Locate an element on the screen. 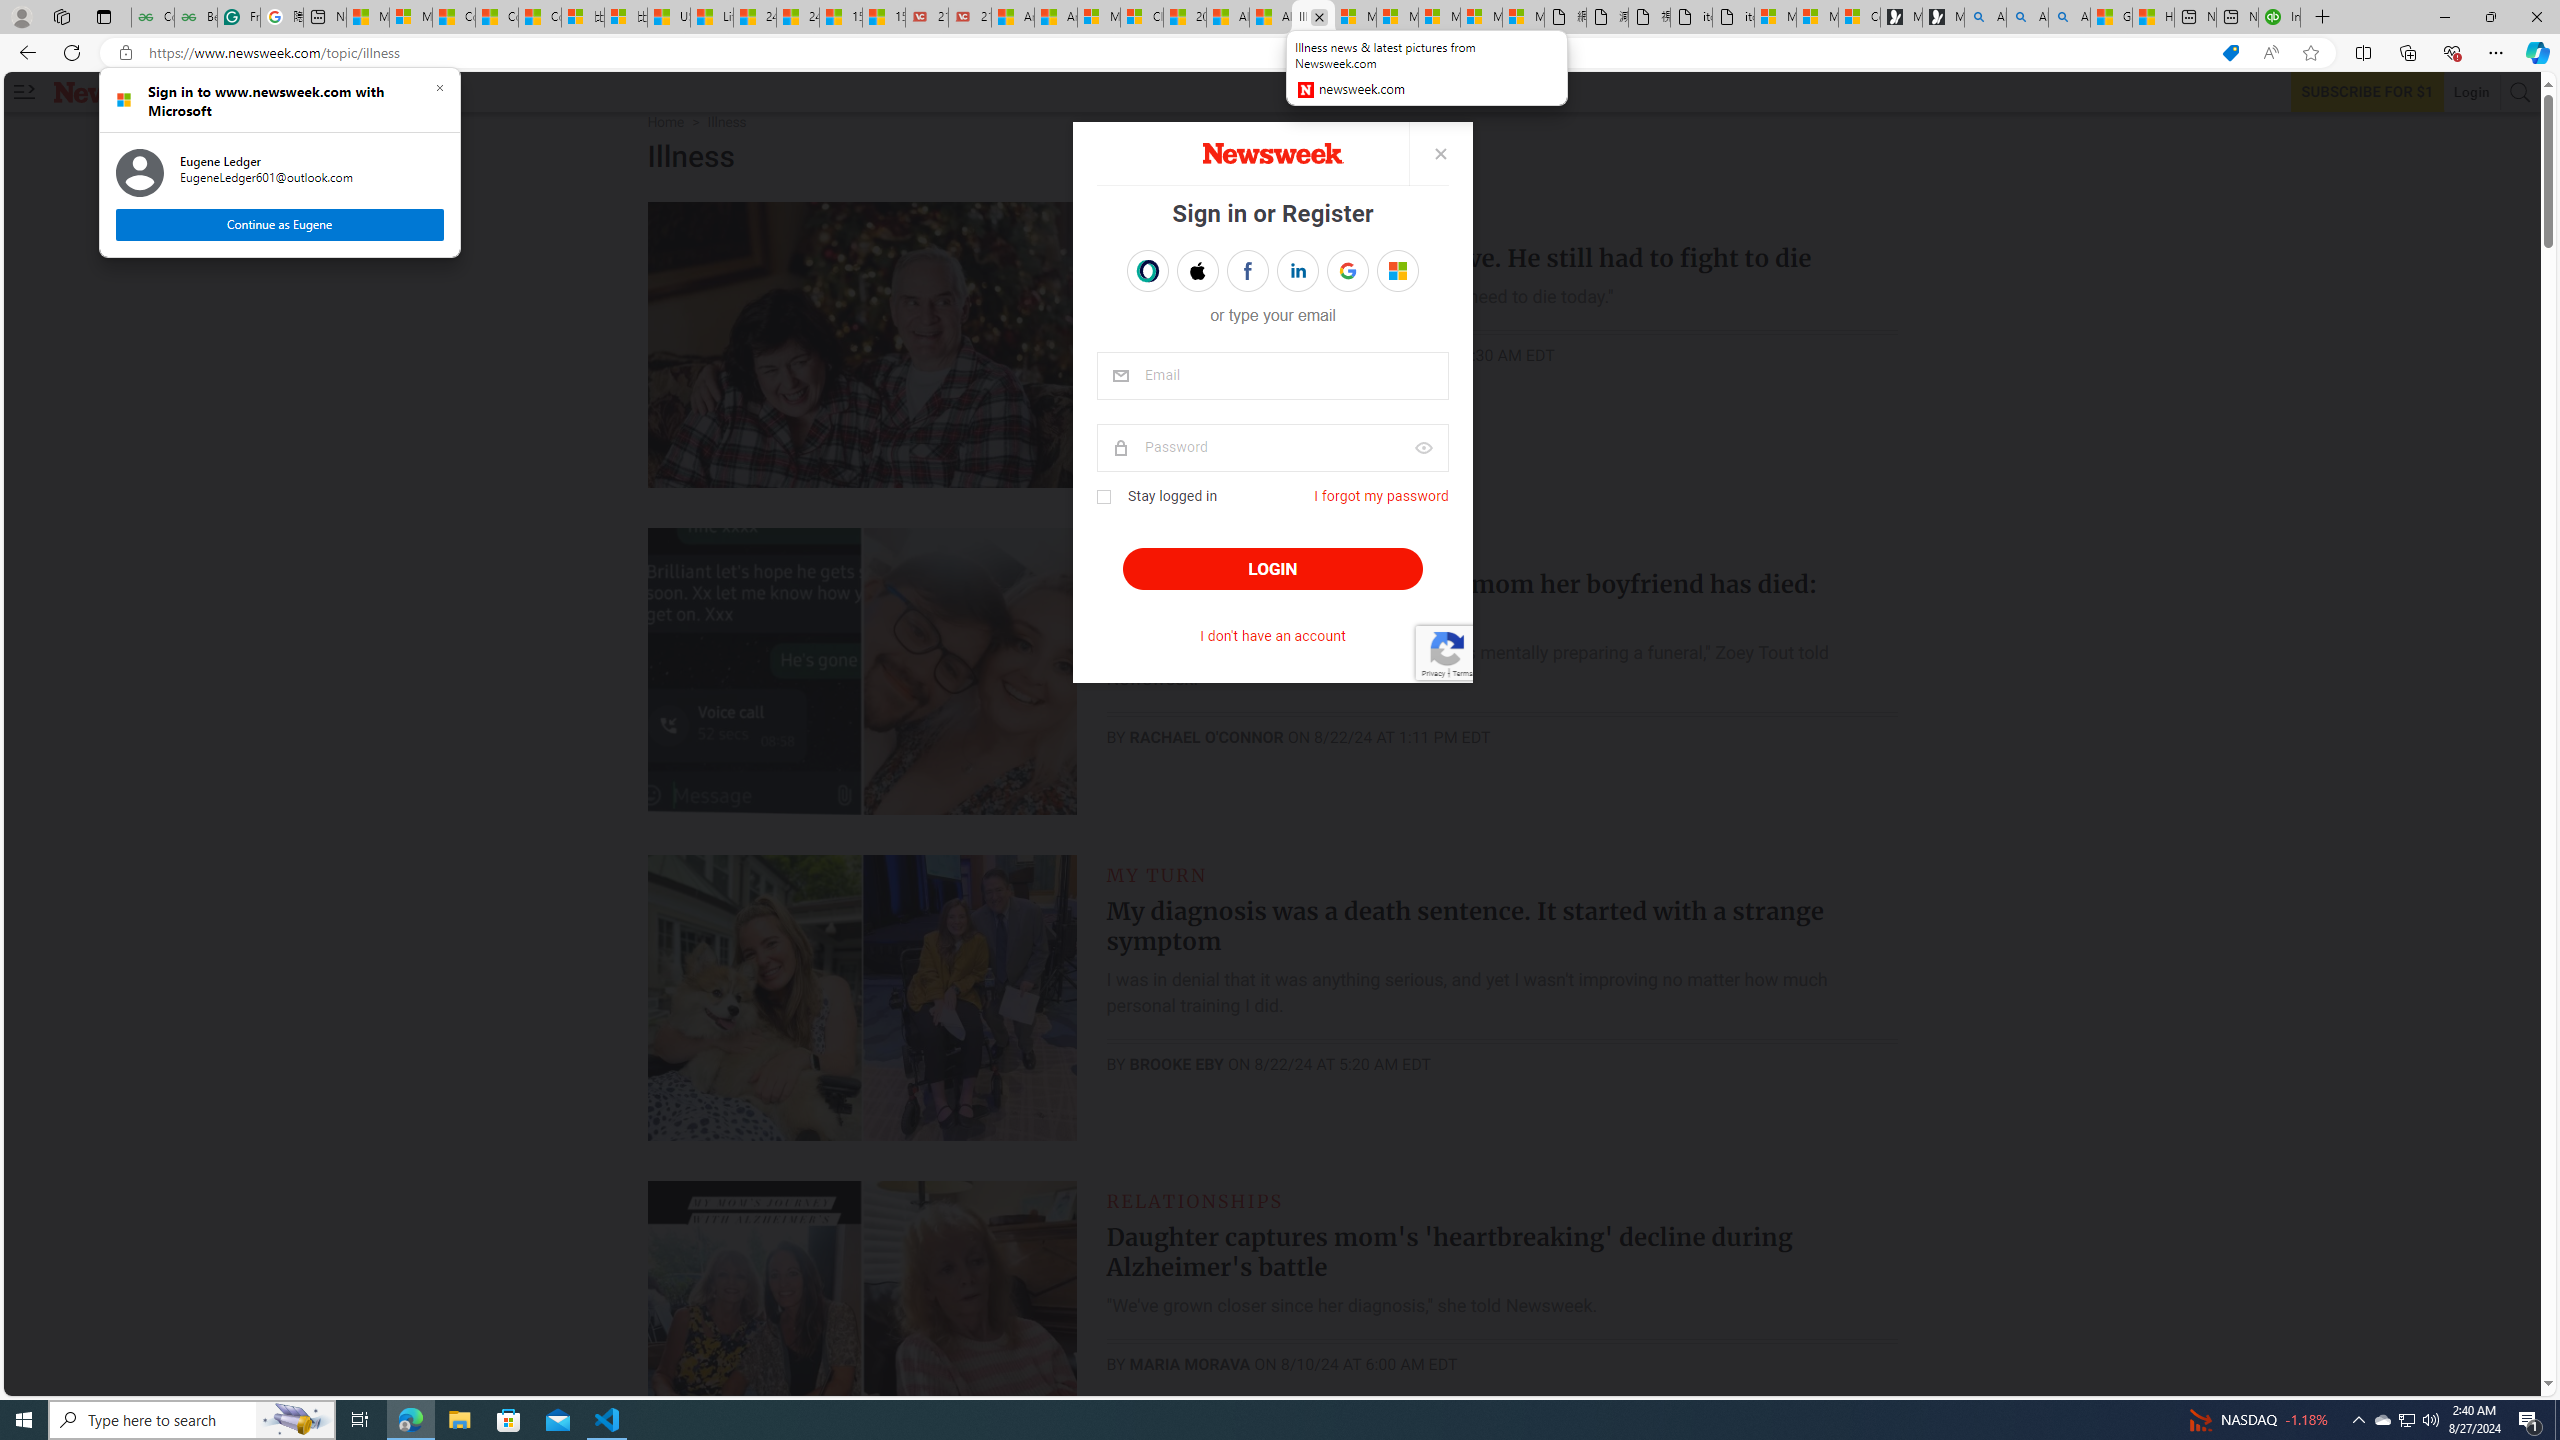 This screenshot has height=1440, width=2560. How to Use a TV as a Computer Monitor is located at coordinates (2154, 17).